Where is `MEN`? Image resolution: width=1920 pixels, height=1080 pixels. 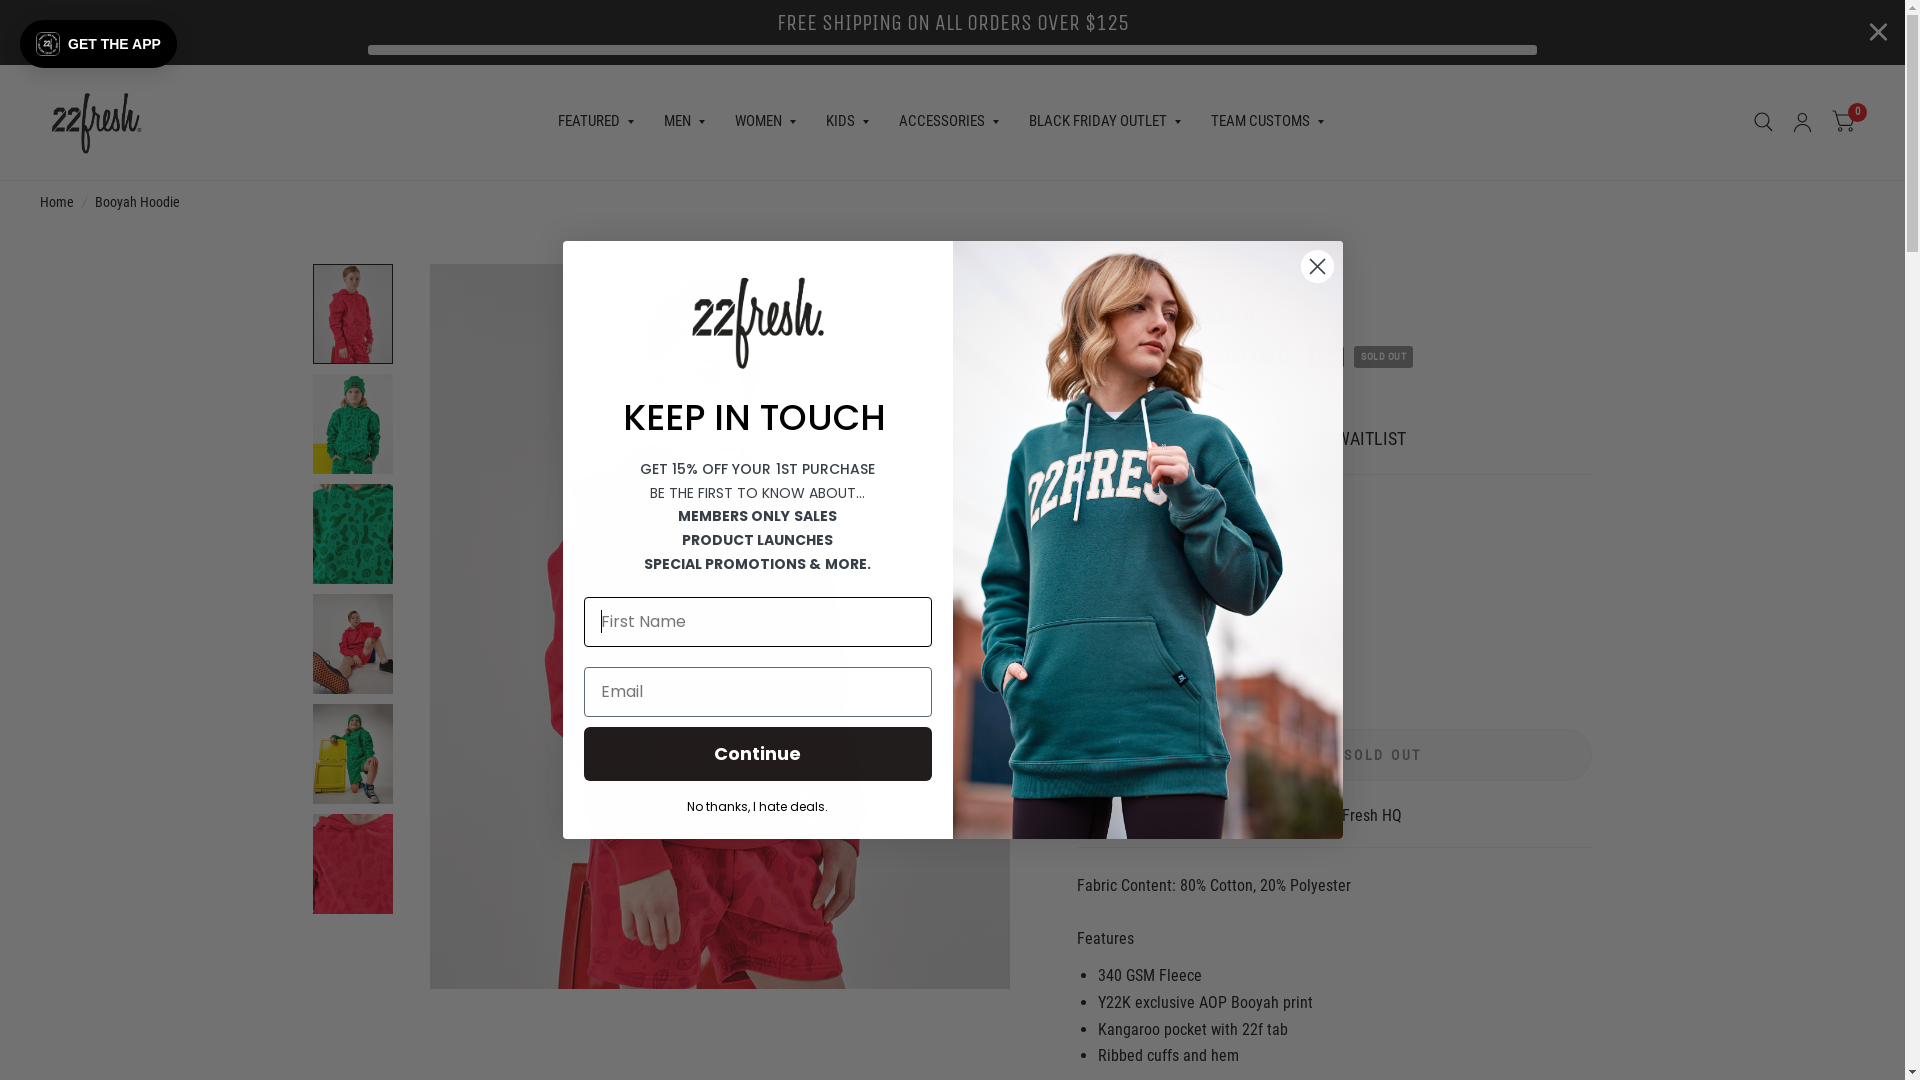
MEN is located at coordinates (684, 122).